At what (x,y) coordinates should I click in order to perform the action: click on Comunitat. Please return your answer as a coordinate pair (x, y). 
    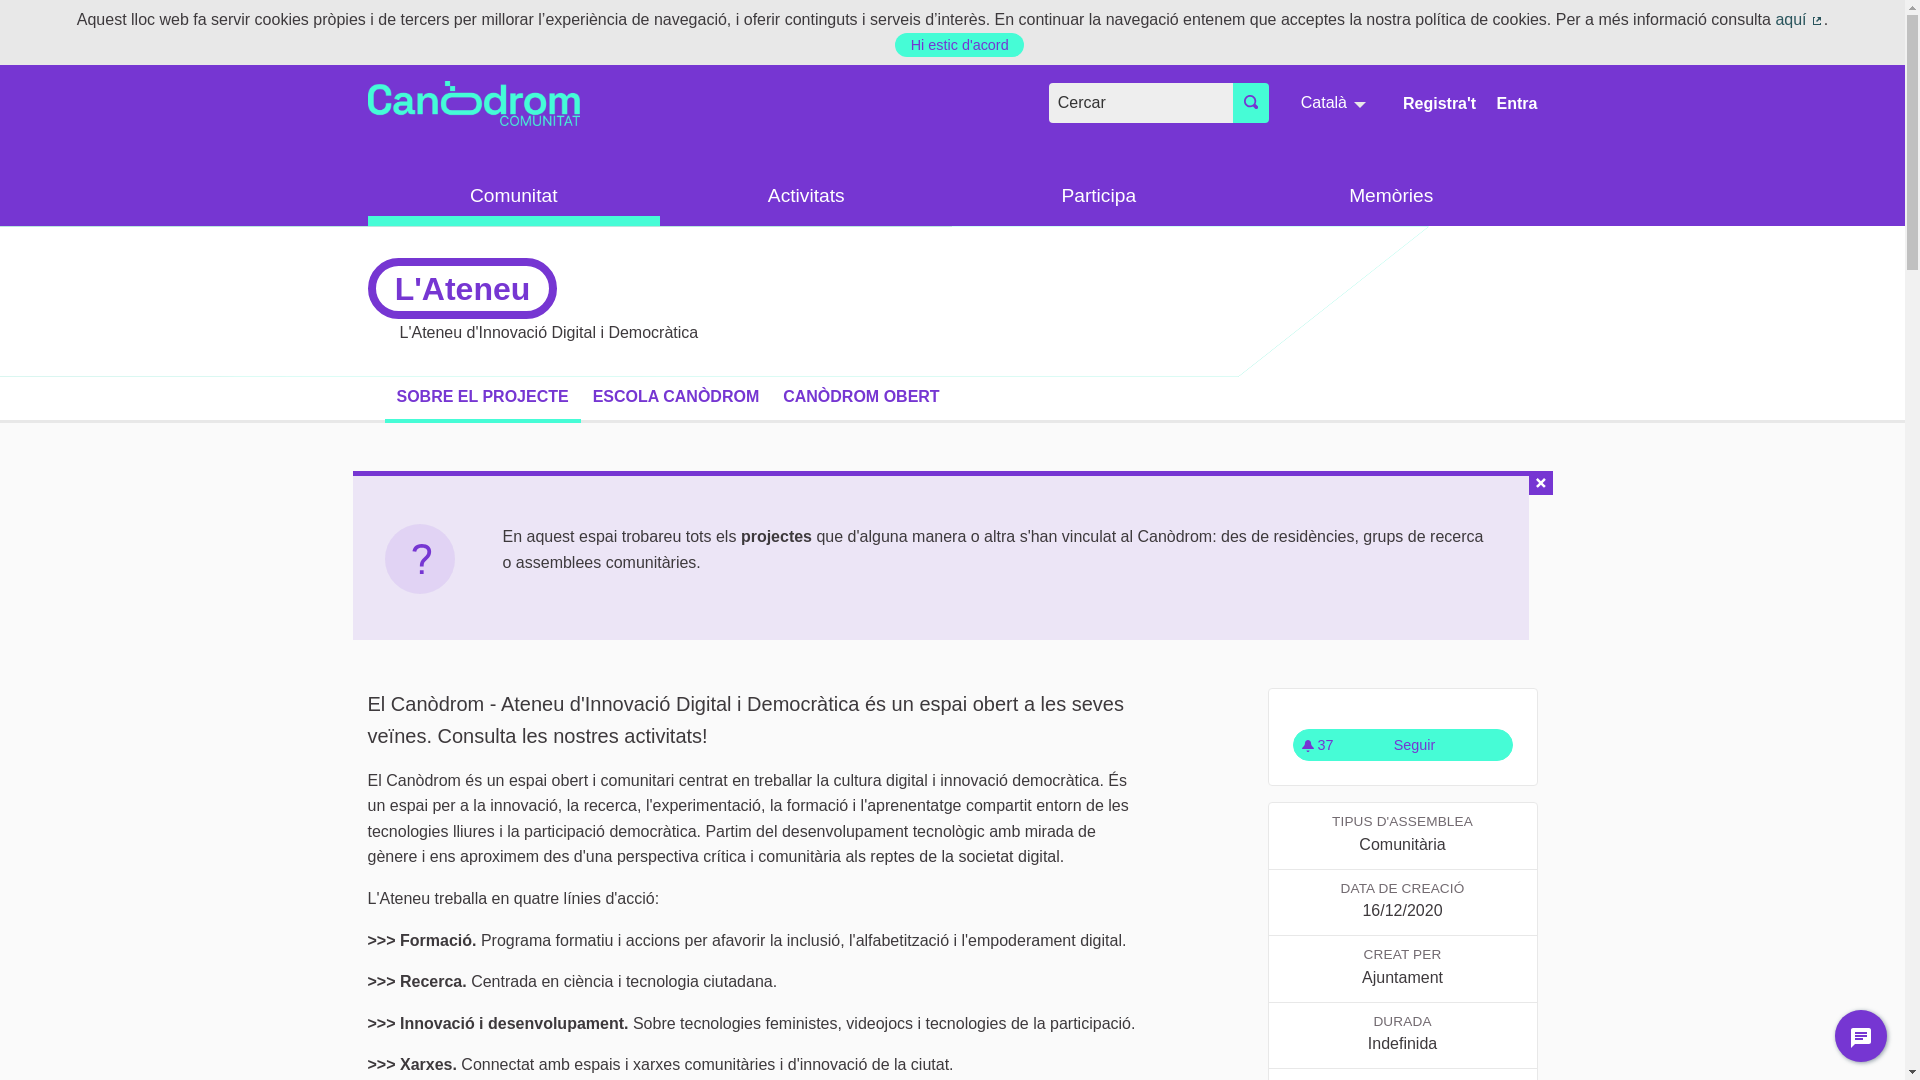
    Looking at the image, I should click on (514, 197).